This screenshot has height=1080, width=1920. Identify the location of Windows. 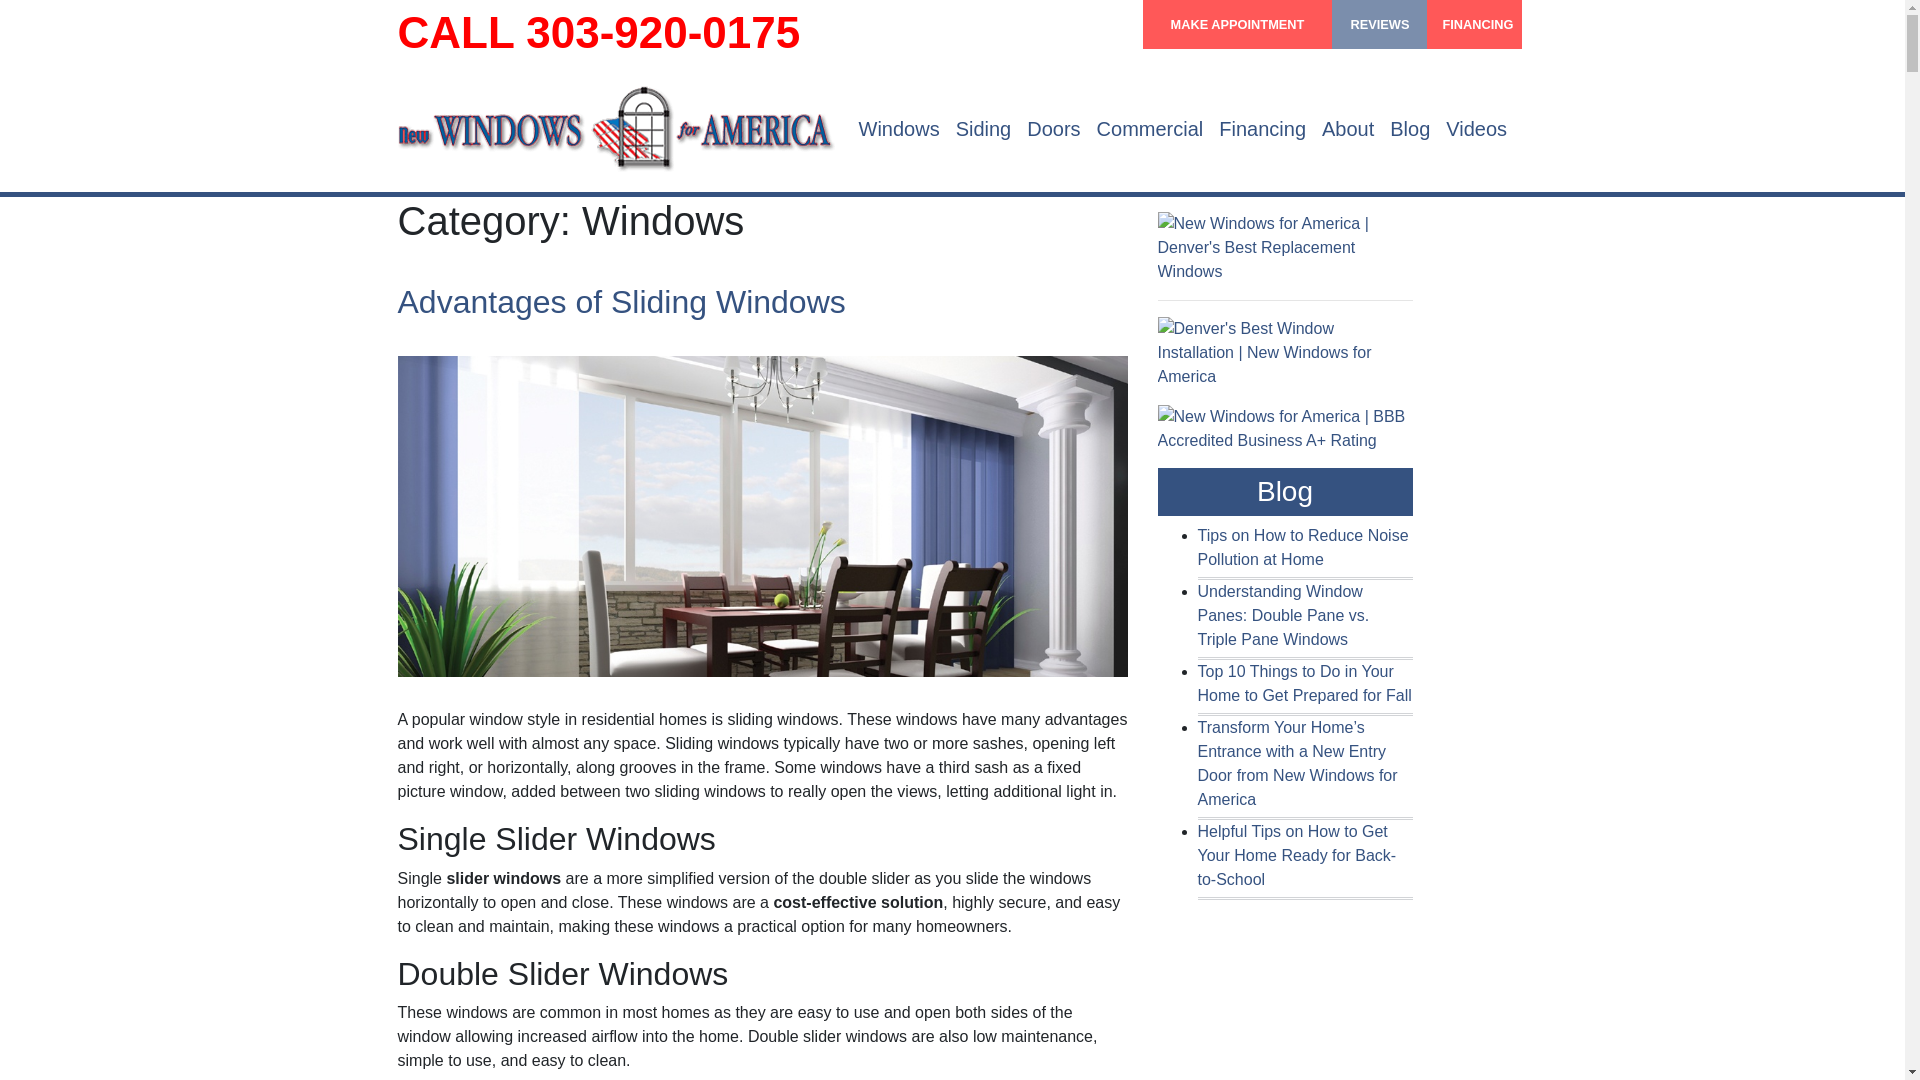
(898, 128).